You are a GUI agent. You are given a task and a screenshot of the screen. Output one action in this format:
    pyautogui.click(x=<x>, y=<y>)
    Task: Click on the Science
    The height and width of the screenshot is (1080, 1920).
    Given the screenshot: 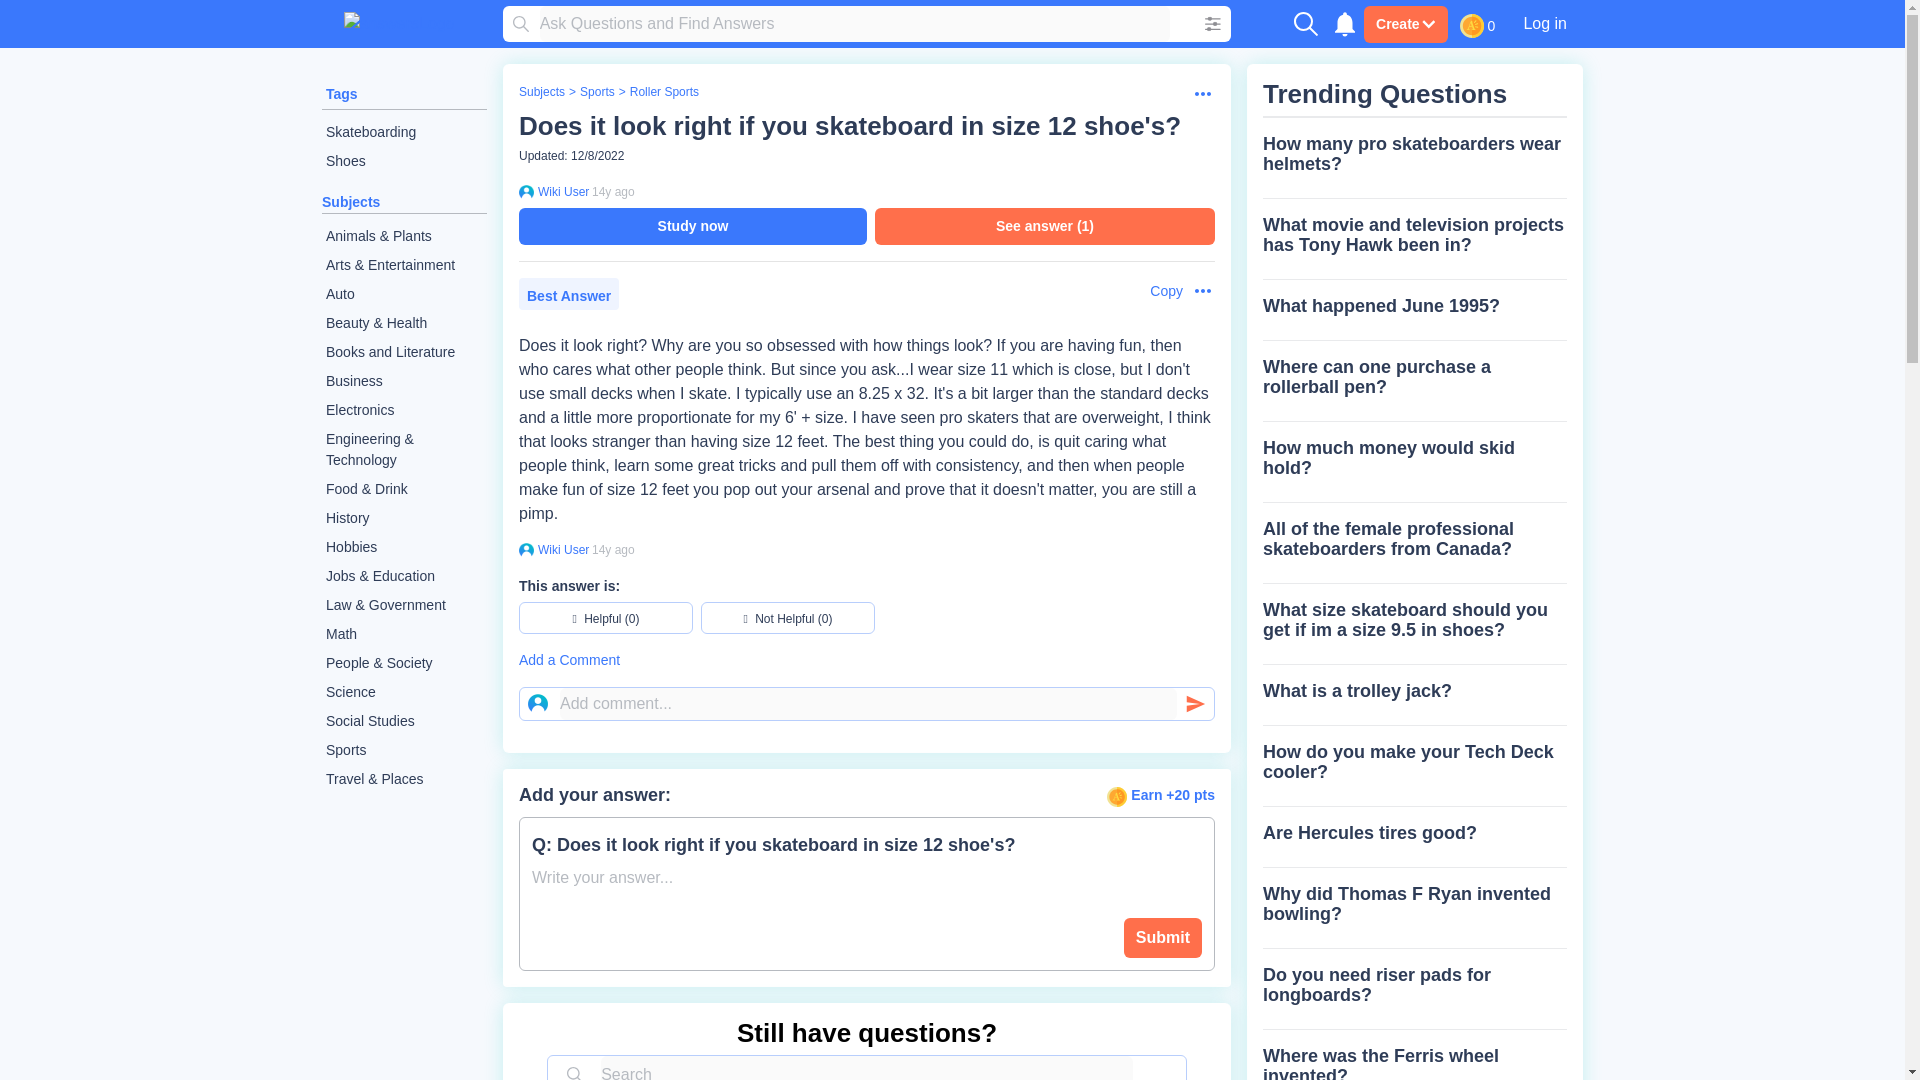 What is the action you would take?
    pyautogui.click(x=404, y=692)
    